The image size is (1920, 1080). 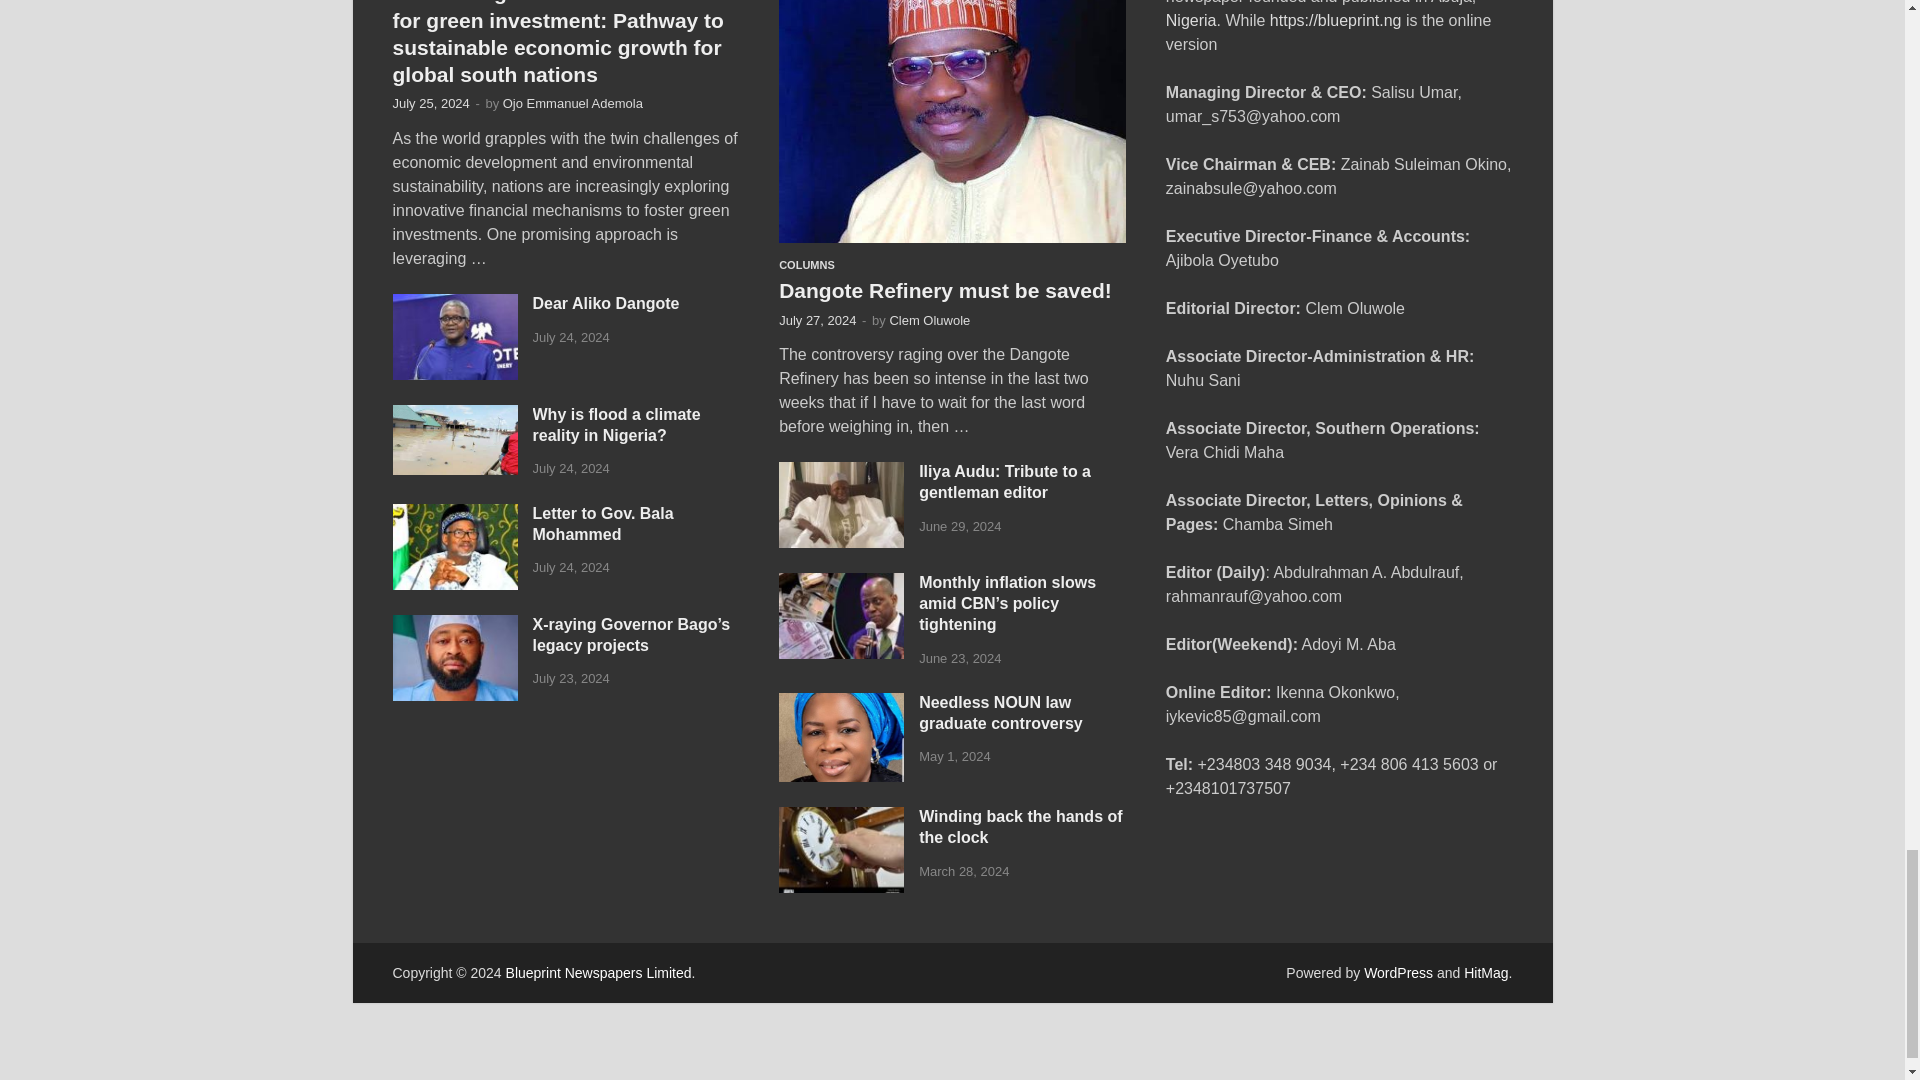 I want to click on Why is flood a climate reality in Nigeria?, so click(x=454, y=416).